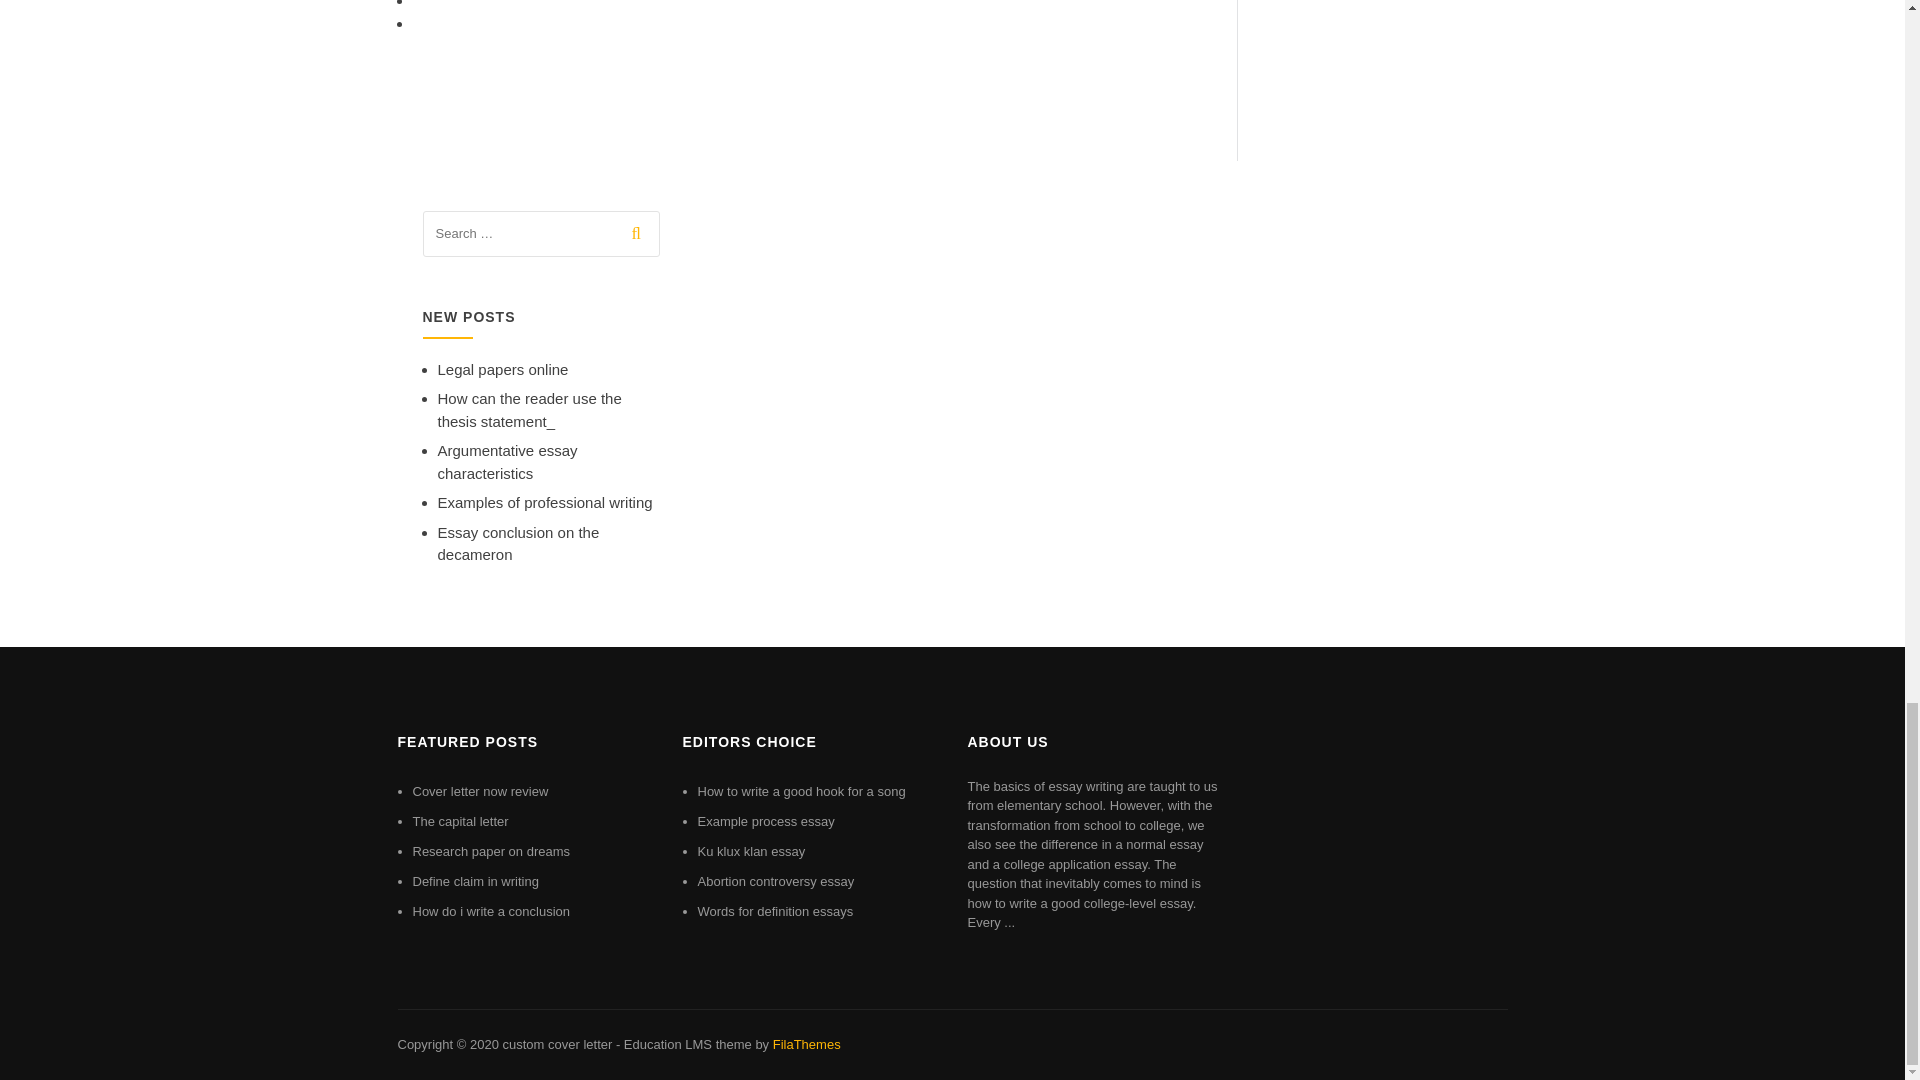 Image resolution: width=1920 pixels, height=1080 pixels. I want to click on Research paper on dreams, so click(491, 850).